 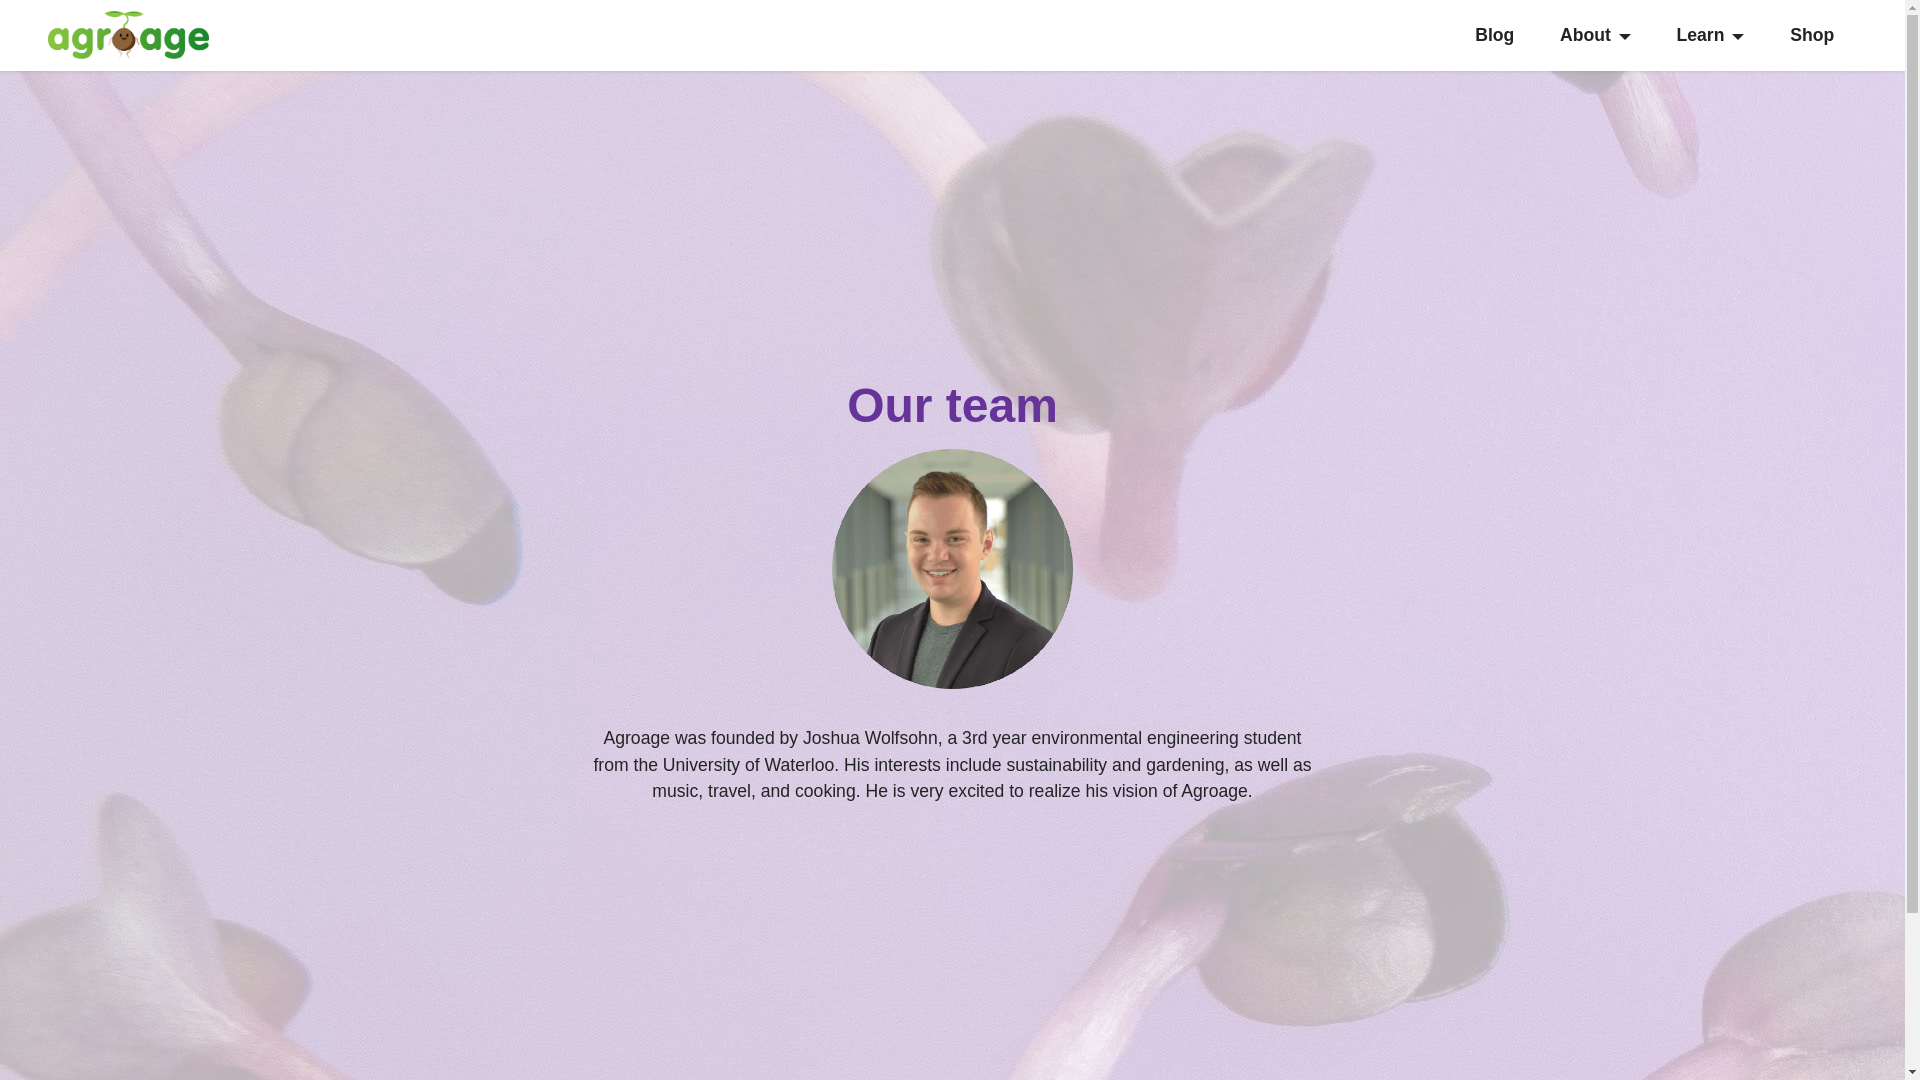 What do you see at coordinates (1710, 35) in the screenshot?
I see `Learn` at bounding box center [1710, 35].